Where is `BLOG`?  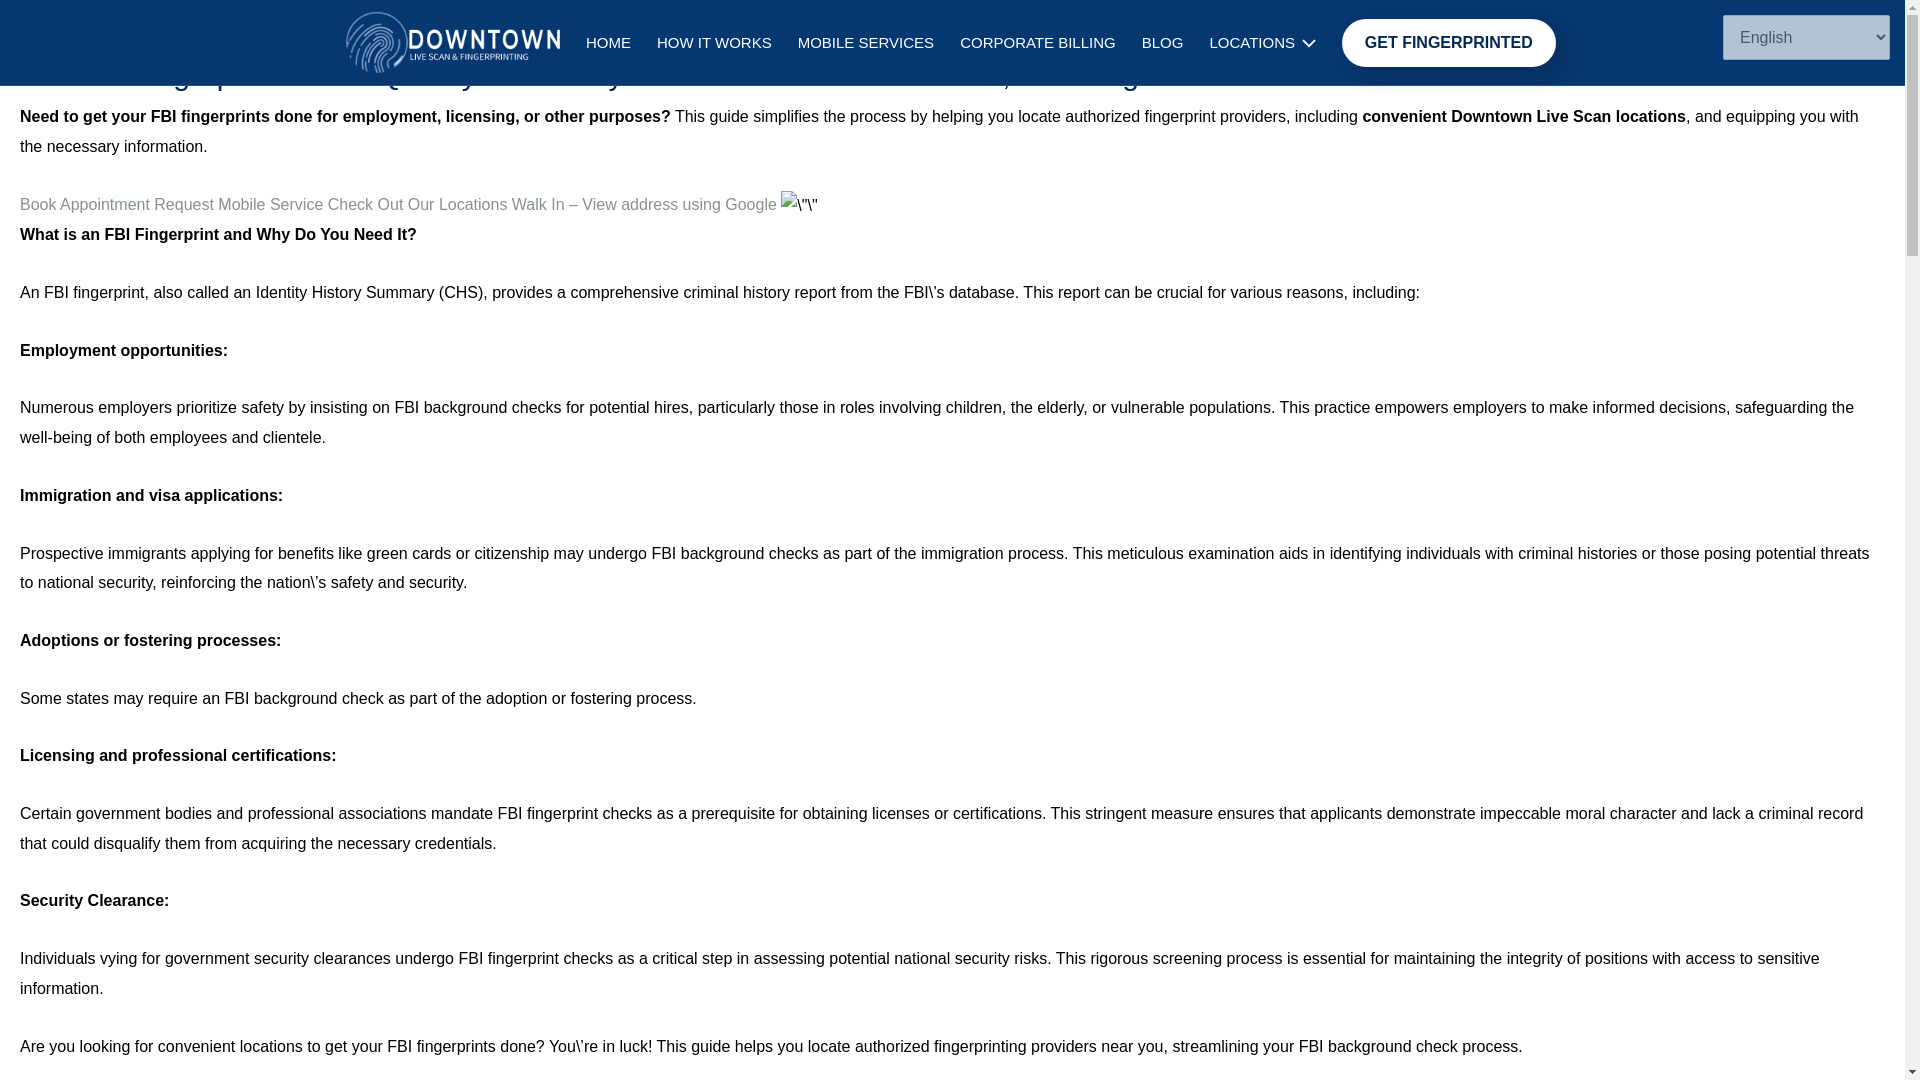
BLOG is located at coordinates (1162, 42).